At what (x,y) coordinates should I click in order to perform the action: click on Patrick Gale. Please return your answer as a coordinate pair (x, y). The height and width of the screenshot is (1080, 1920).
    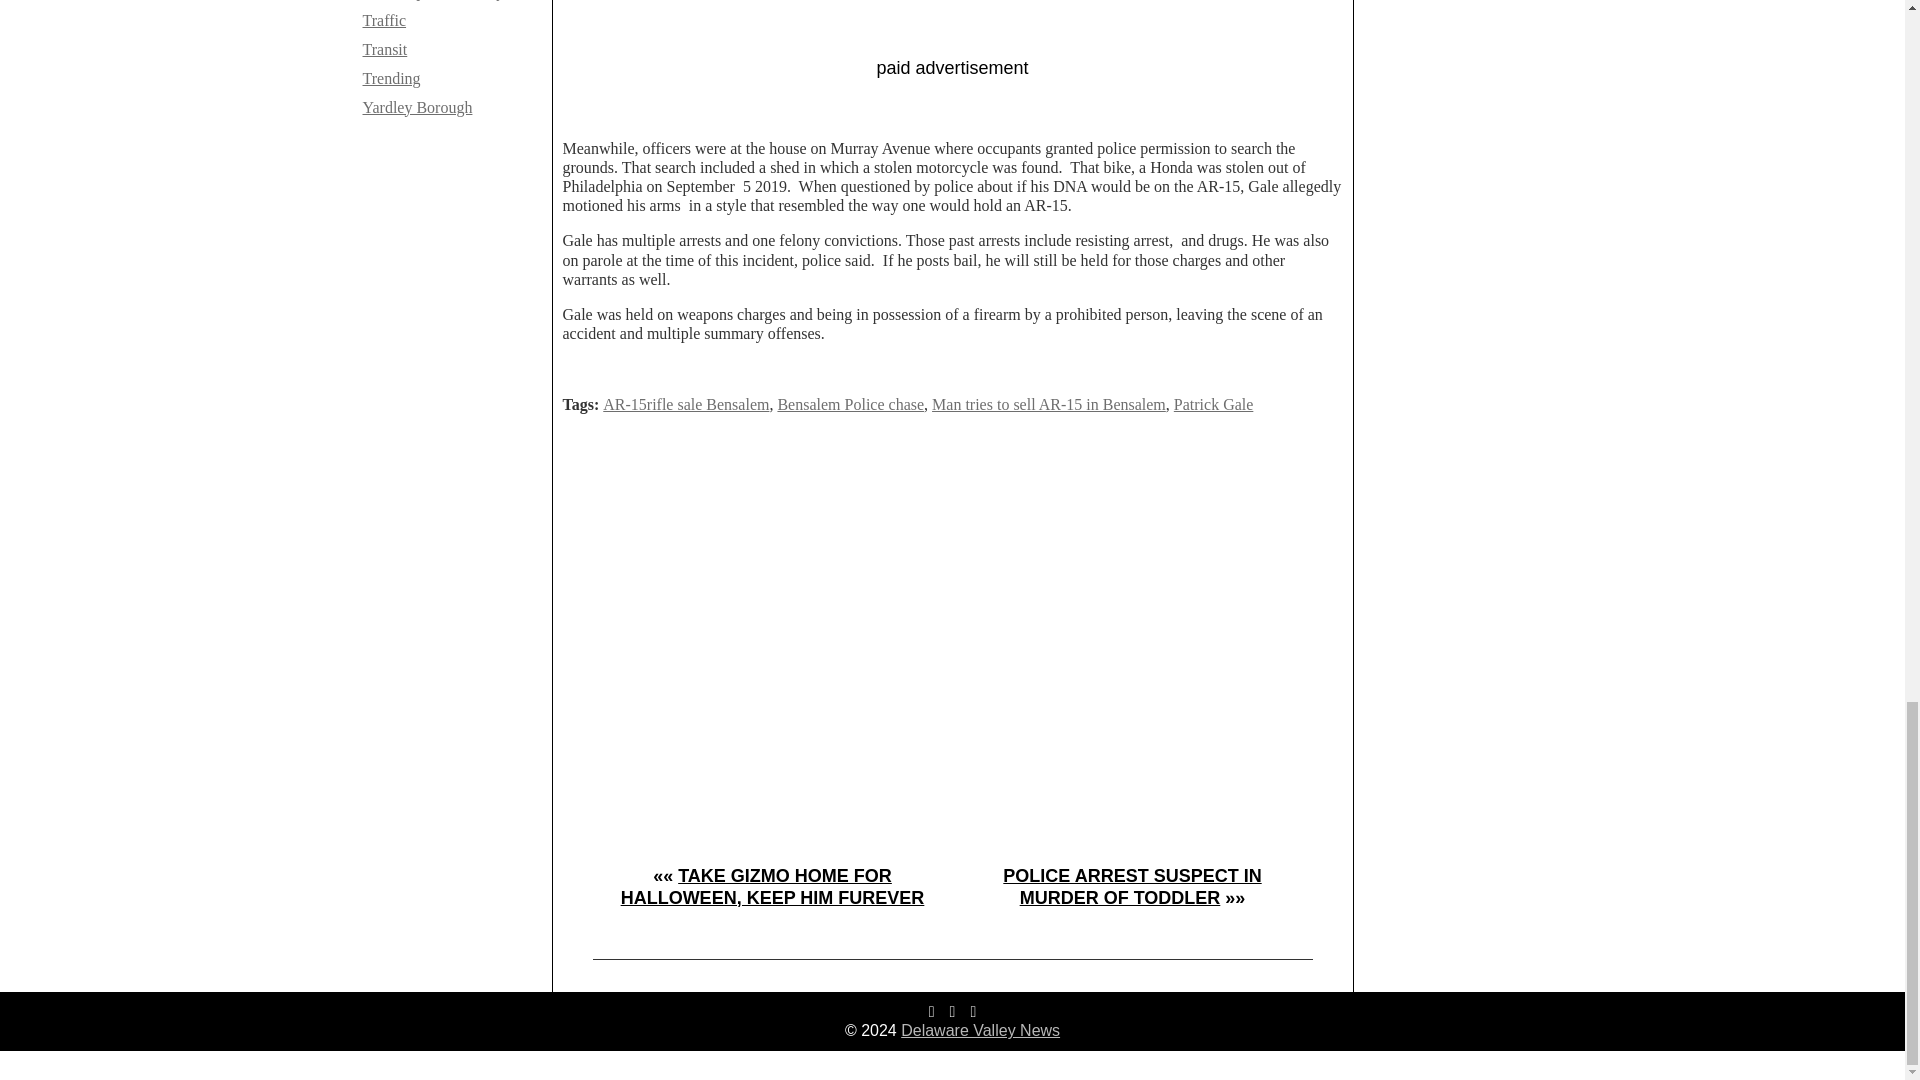
    Looking at the image, I should click on (1213, 404).